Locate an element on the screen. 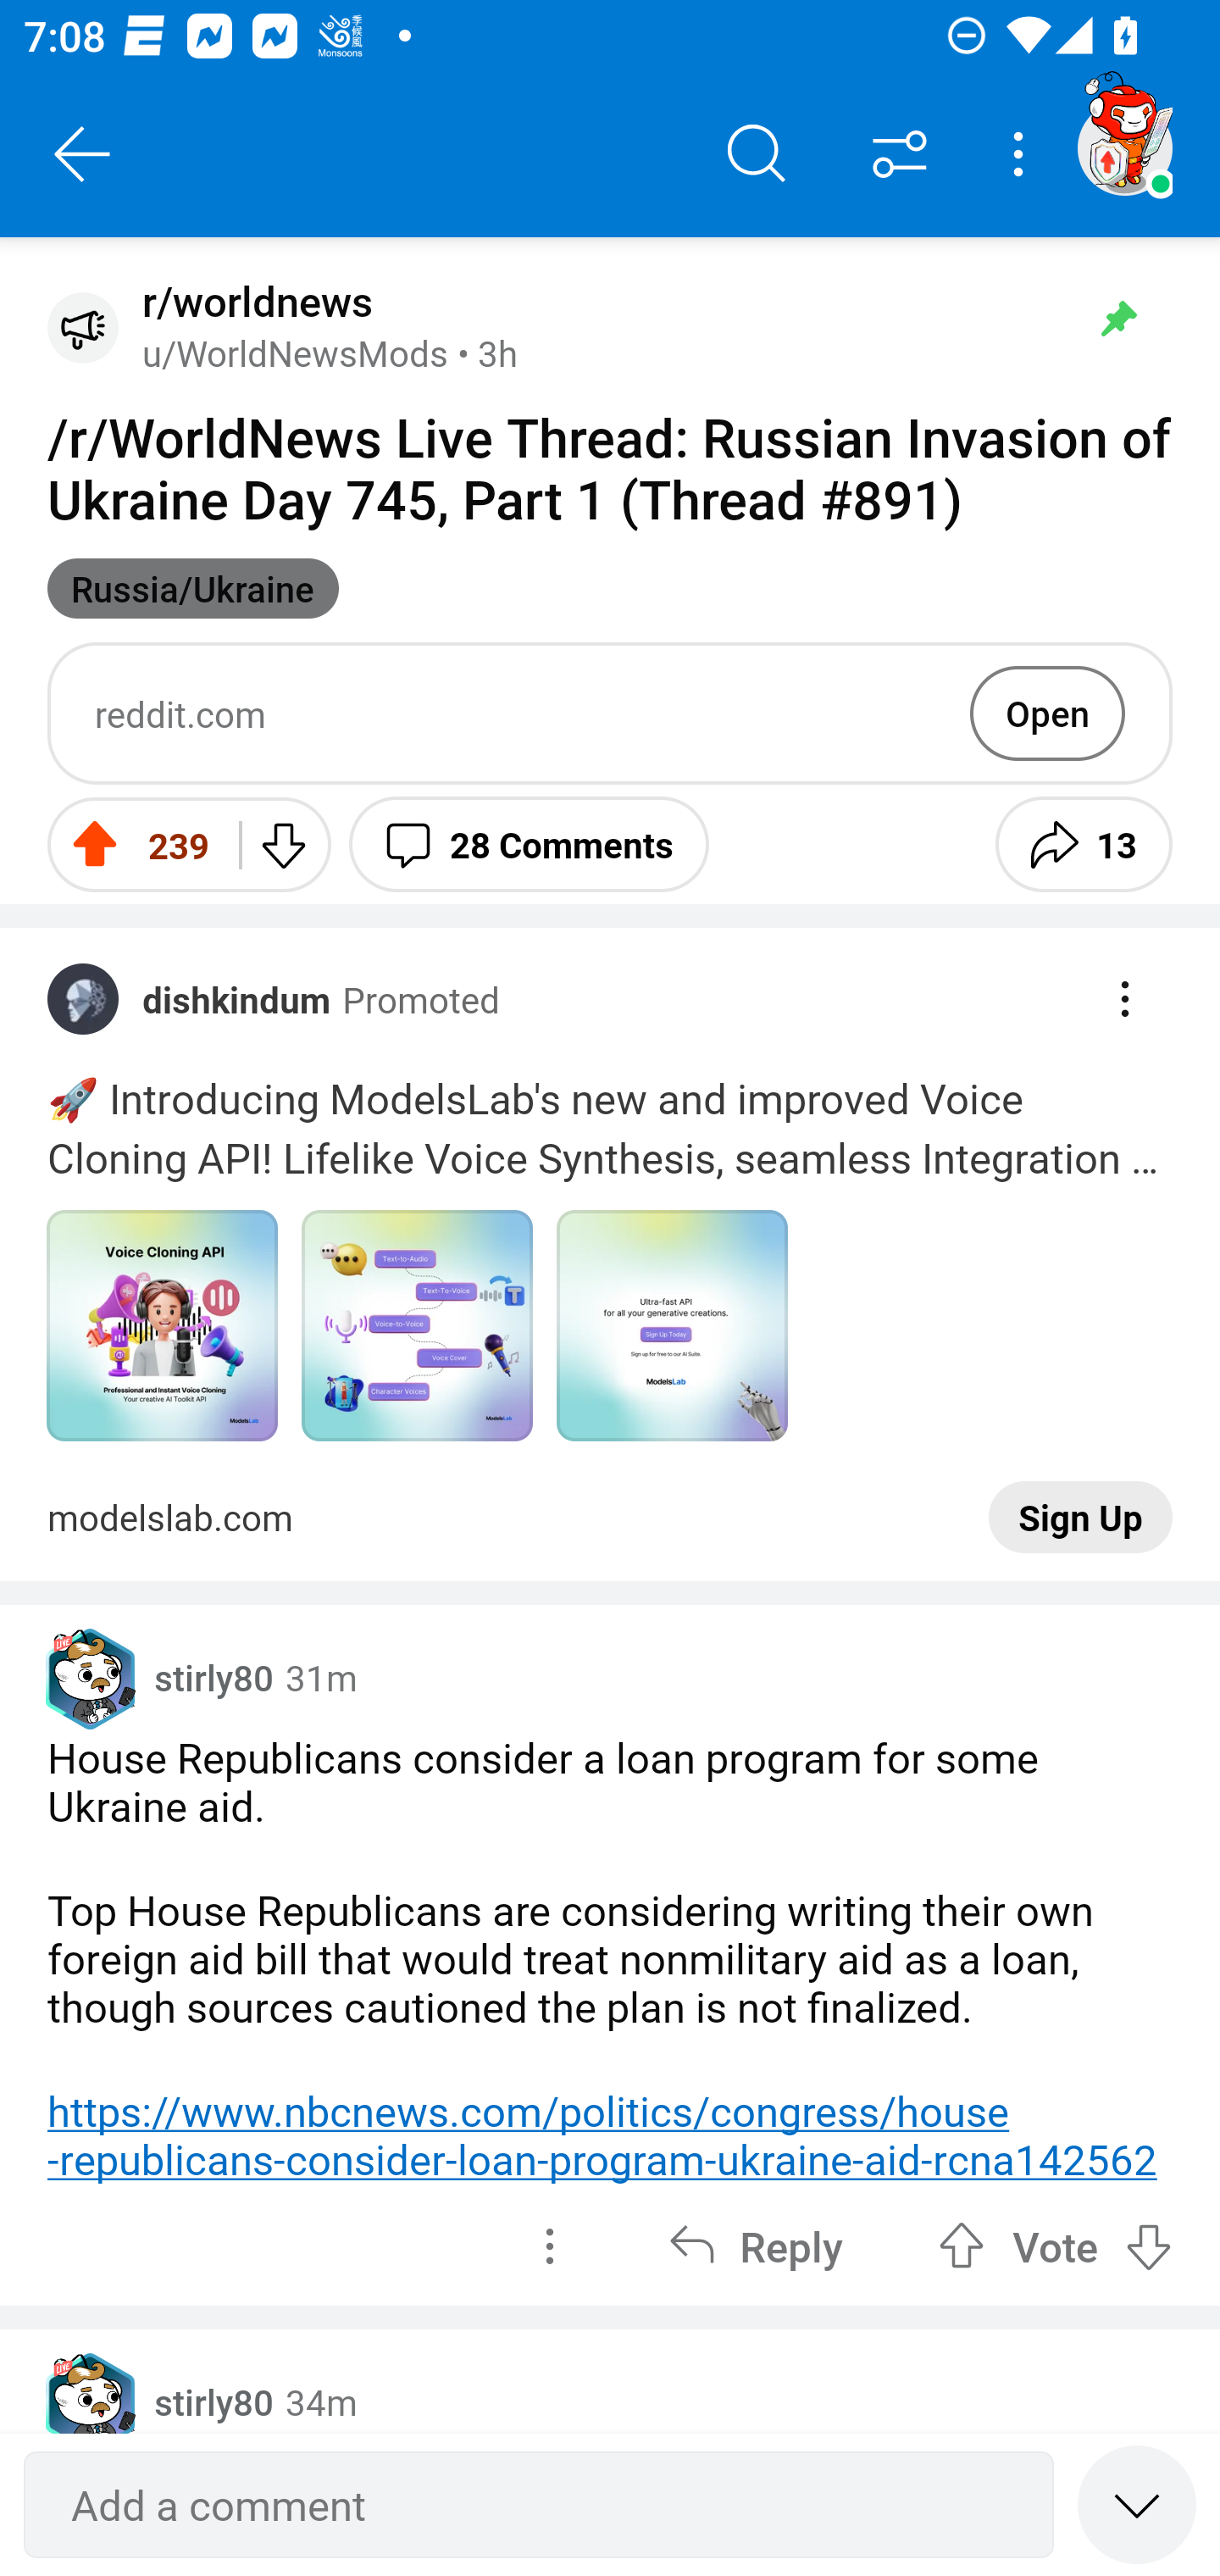 Image resolution: width=1220 pixels, height=2576 pixels. More options is located at coordinates (1023, 154).